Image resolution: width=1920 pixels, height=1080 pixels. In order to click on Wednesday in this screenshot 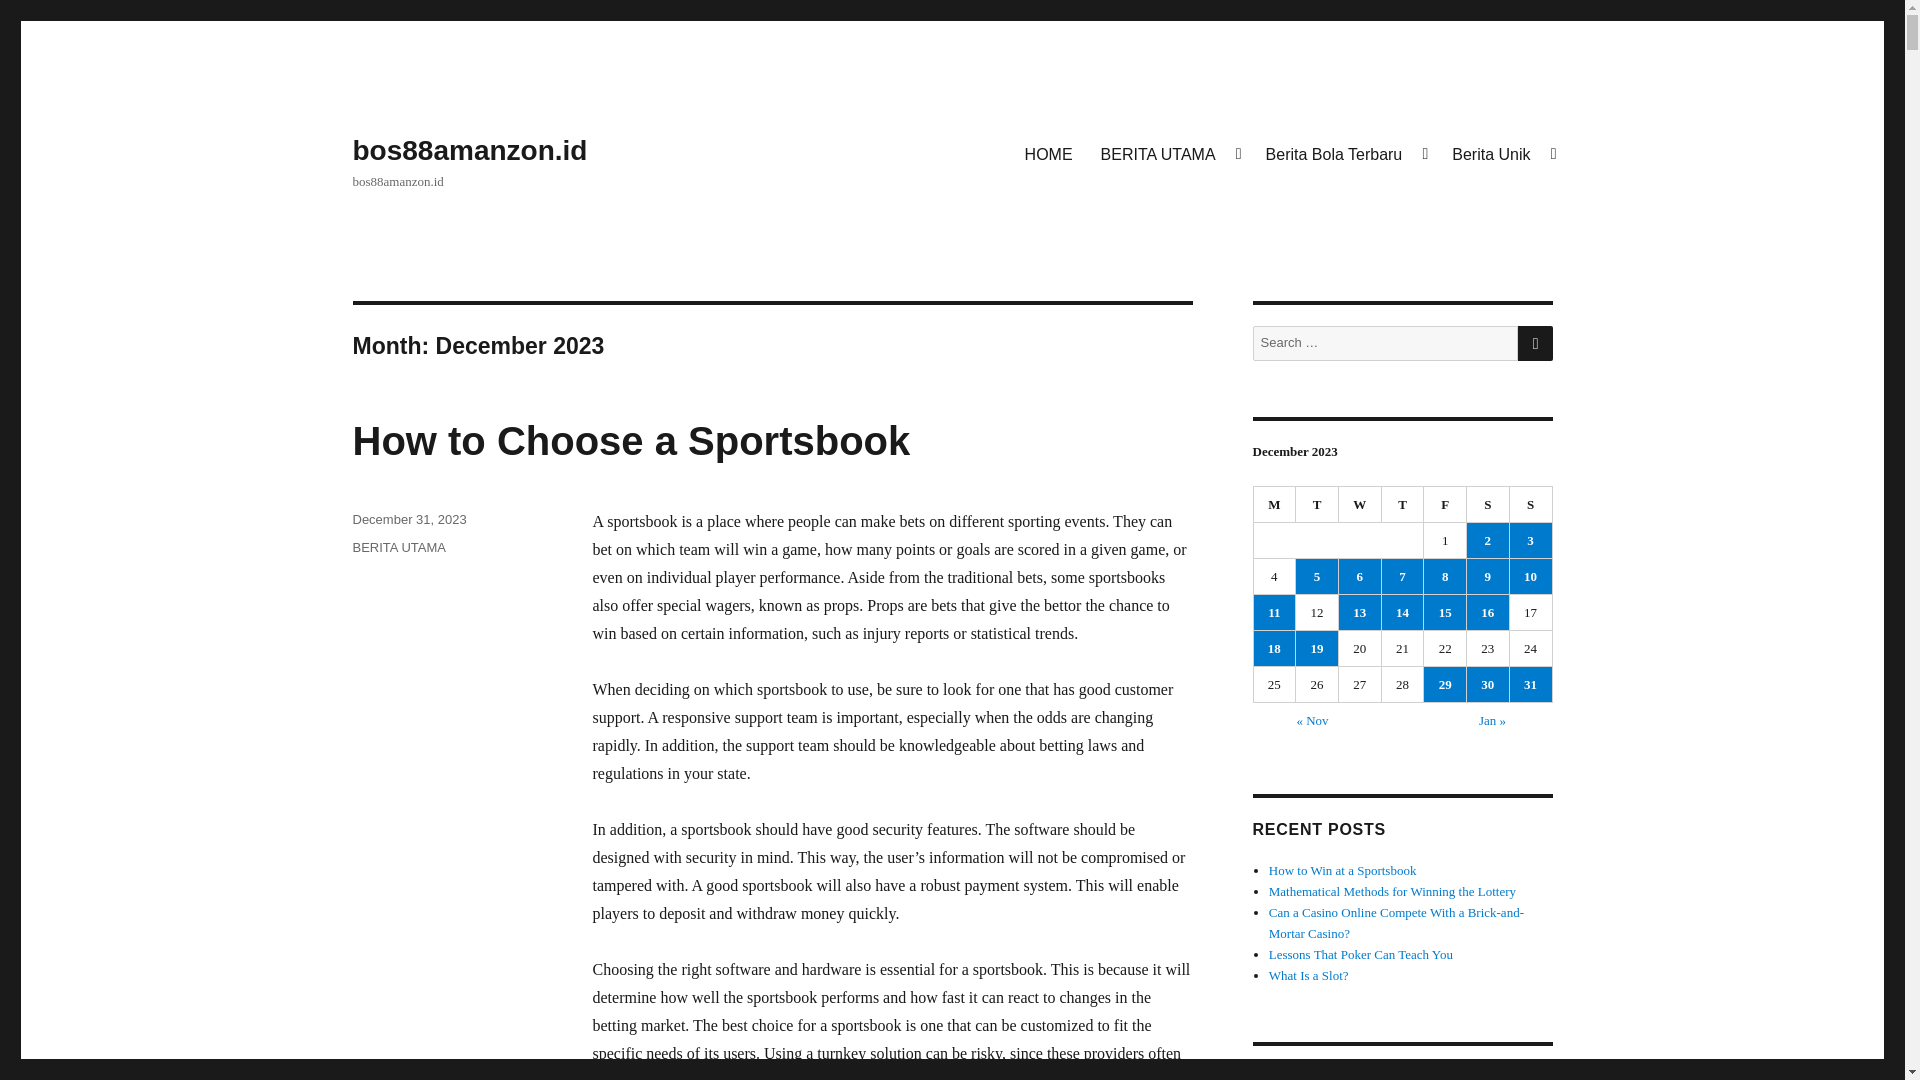, I will do `click(1360, 504)`.